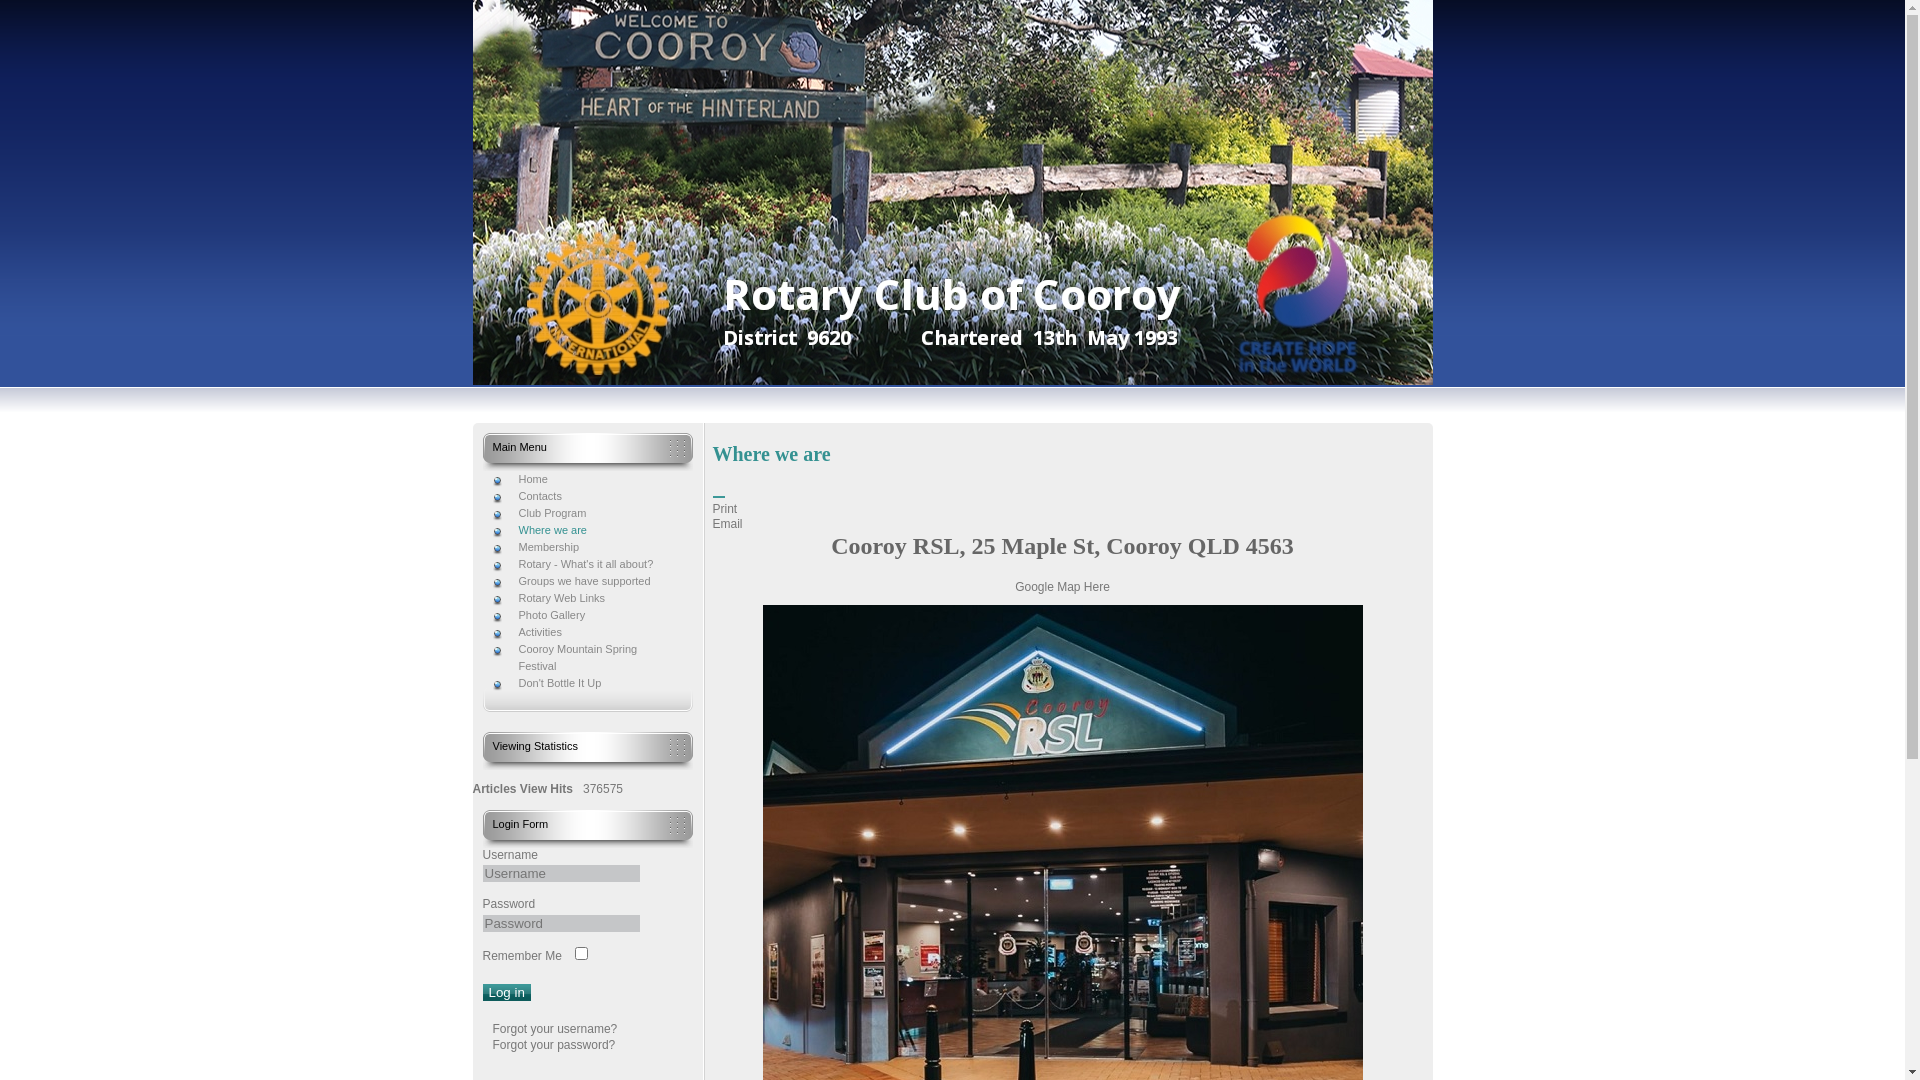  I want to click on Google Map Here, so click(1062, 587).